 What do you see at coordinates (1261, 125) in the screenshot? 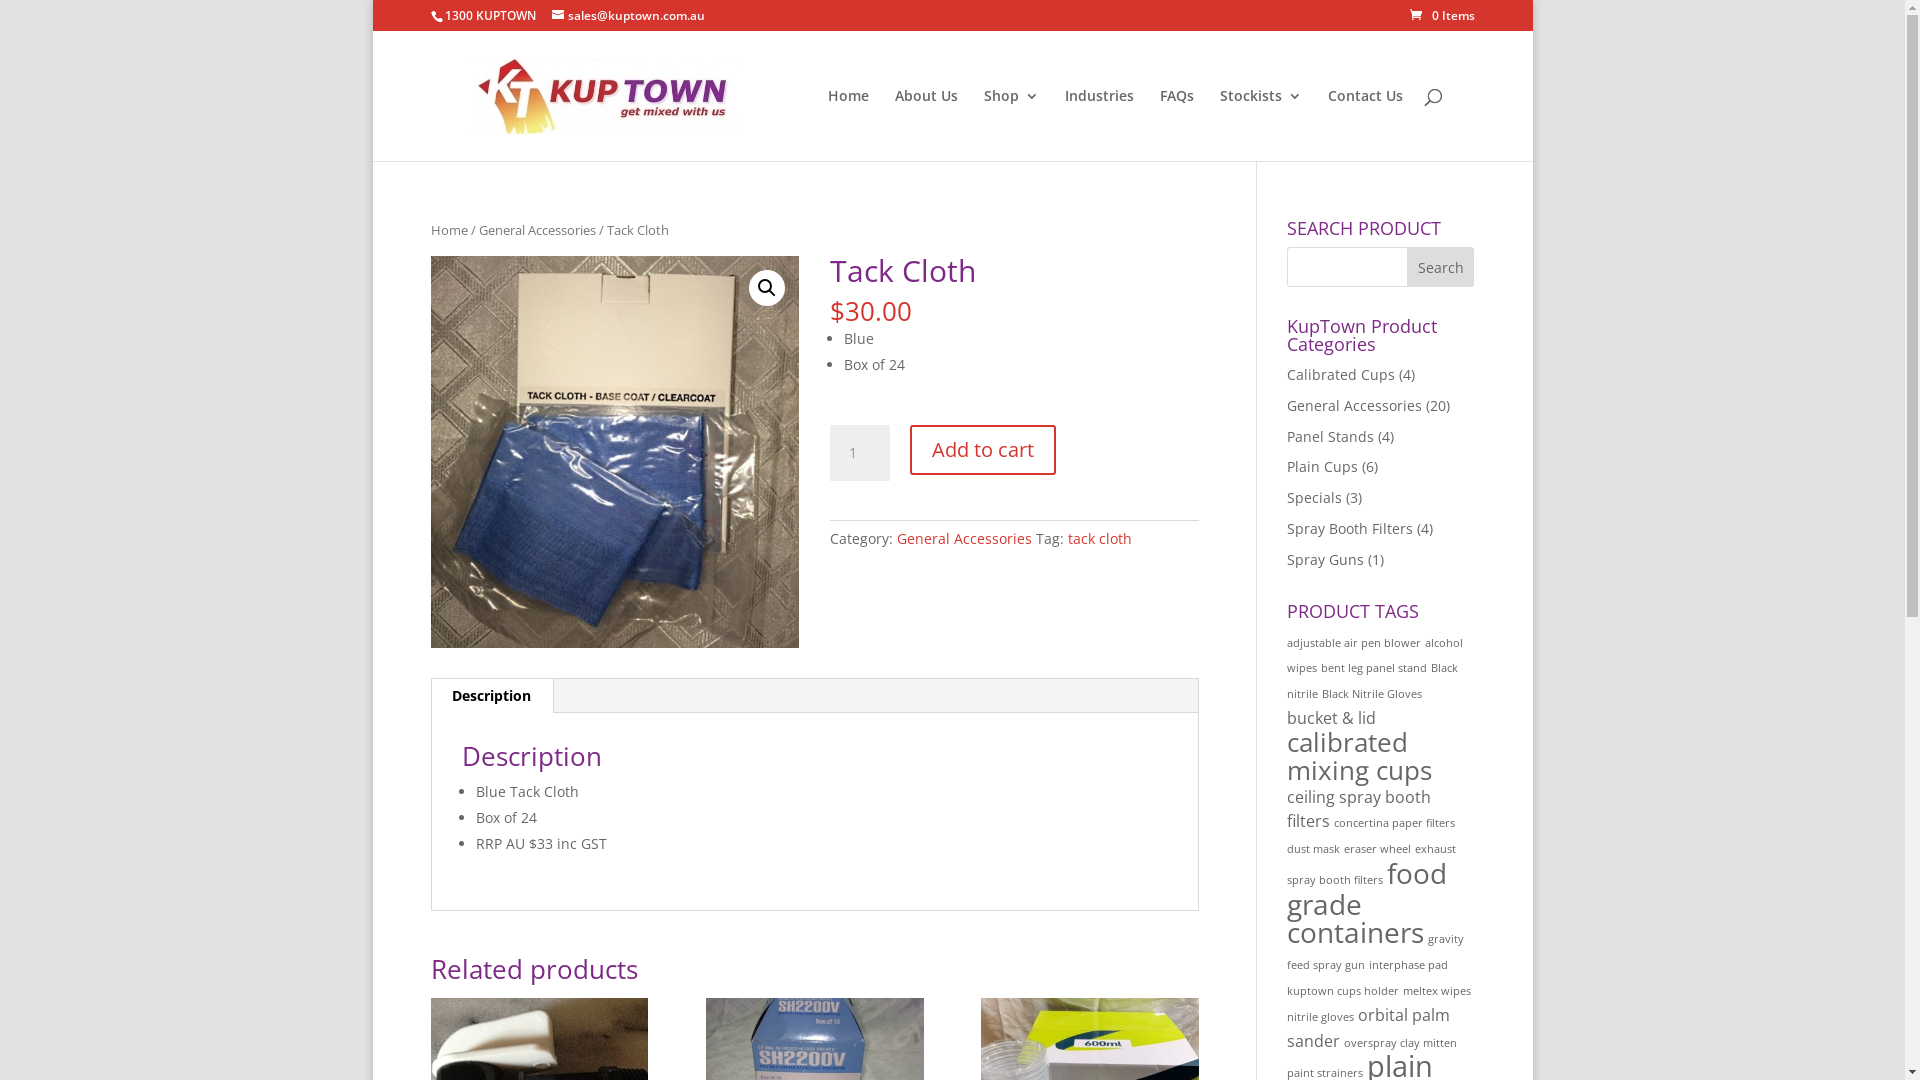
I see `Stockists` at bounding box center [1261, 125].